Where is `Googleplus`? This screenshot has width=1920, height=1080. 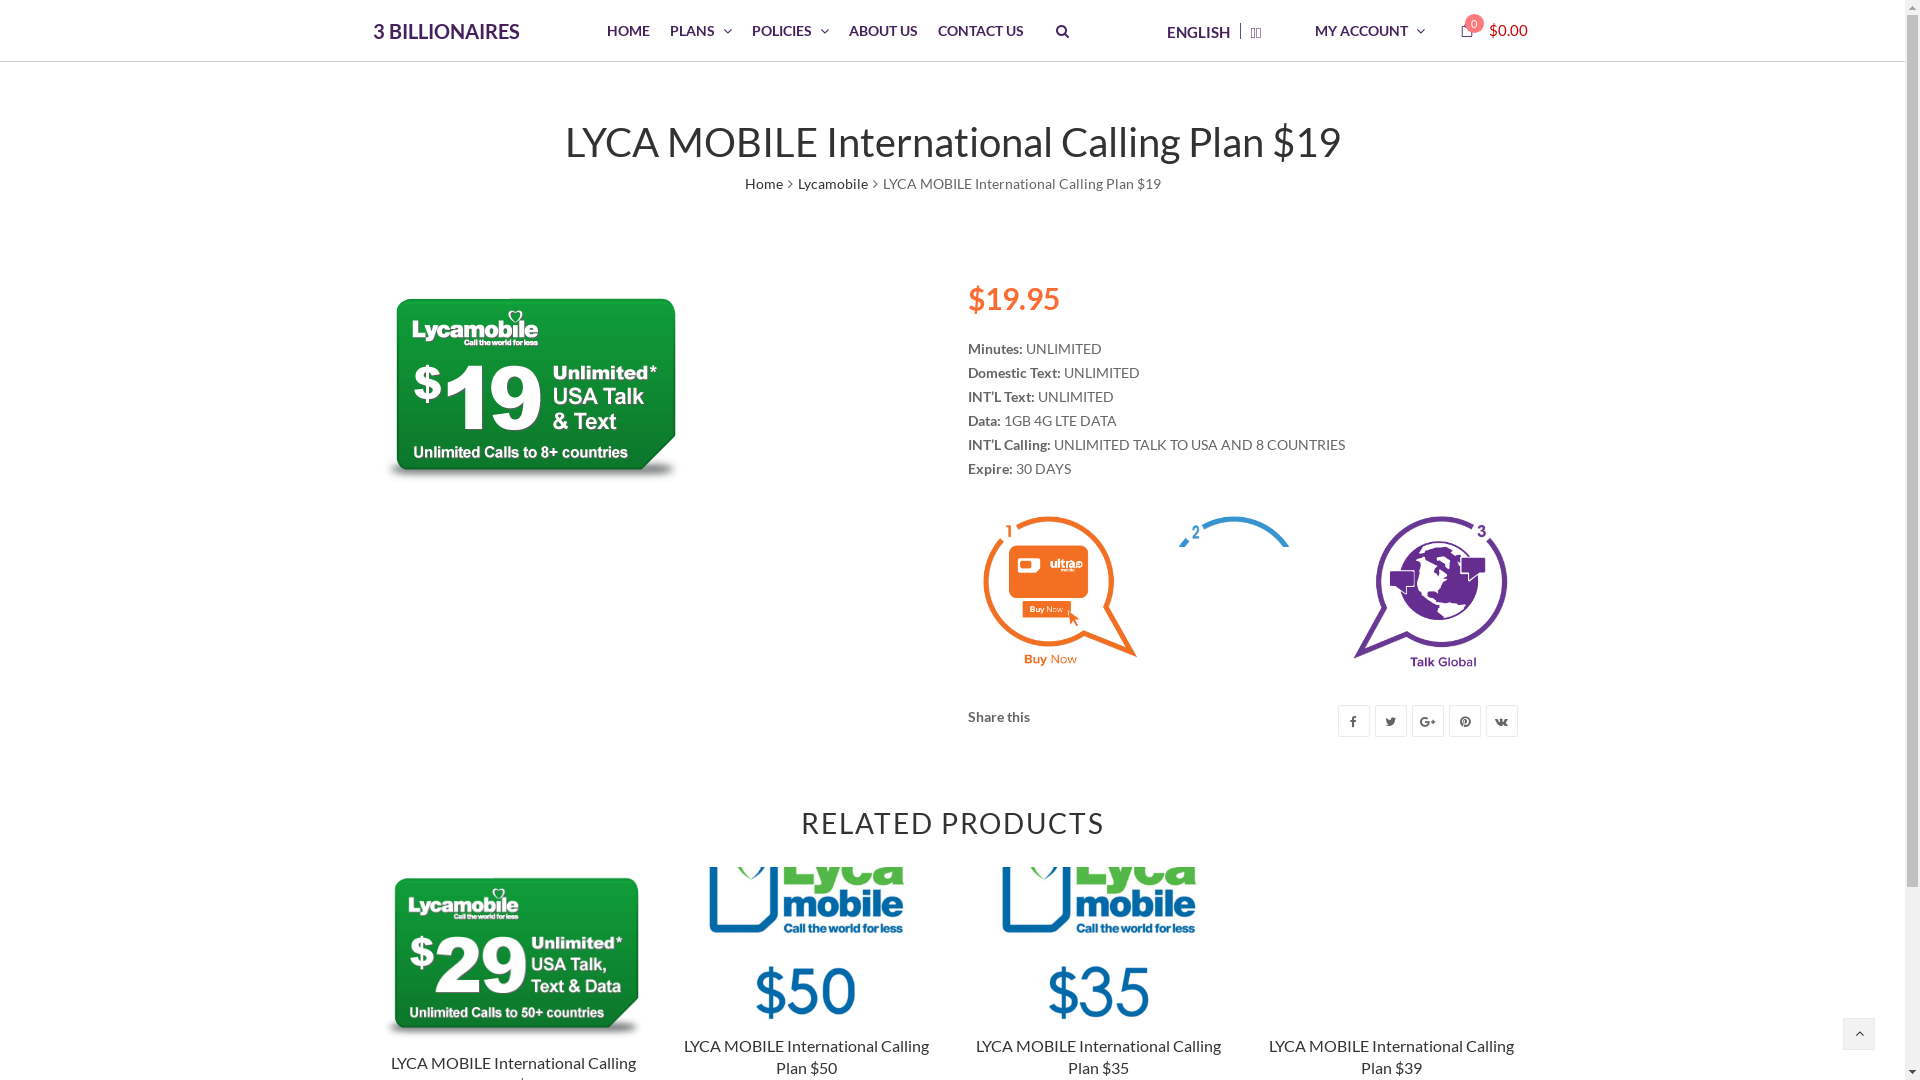
Googleplus is located at coordinates (1428, 721).